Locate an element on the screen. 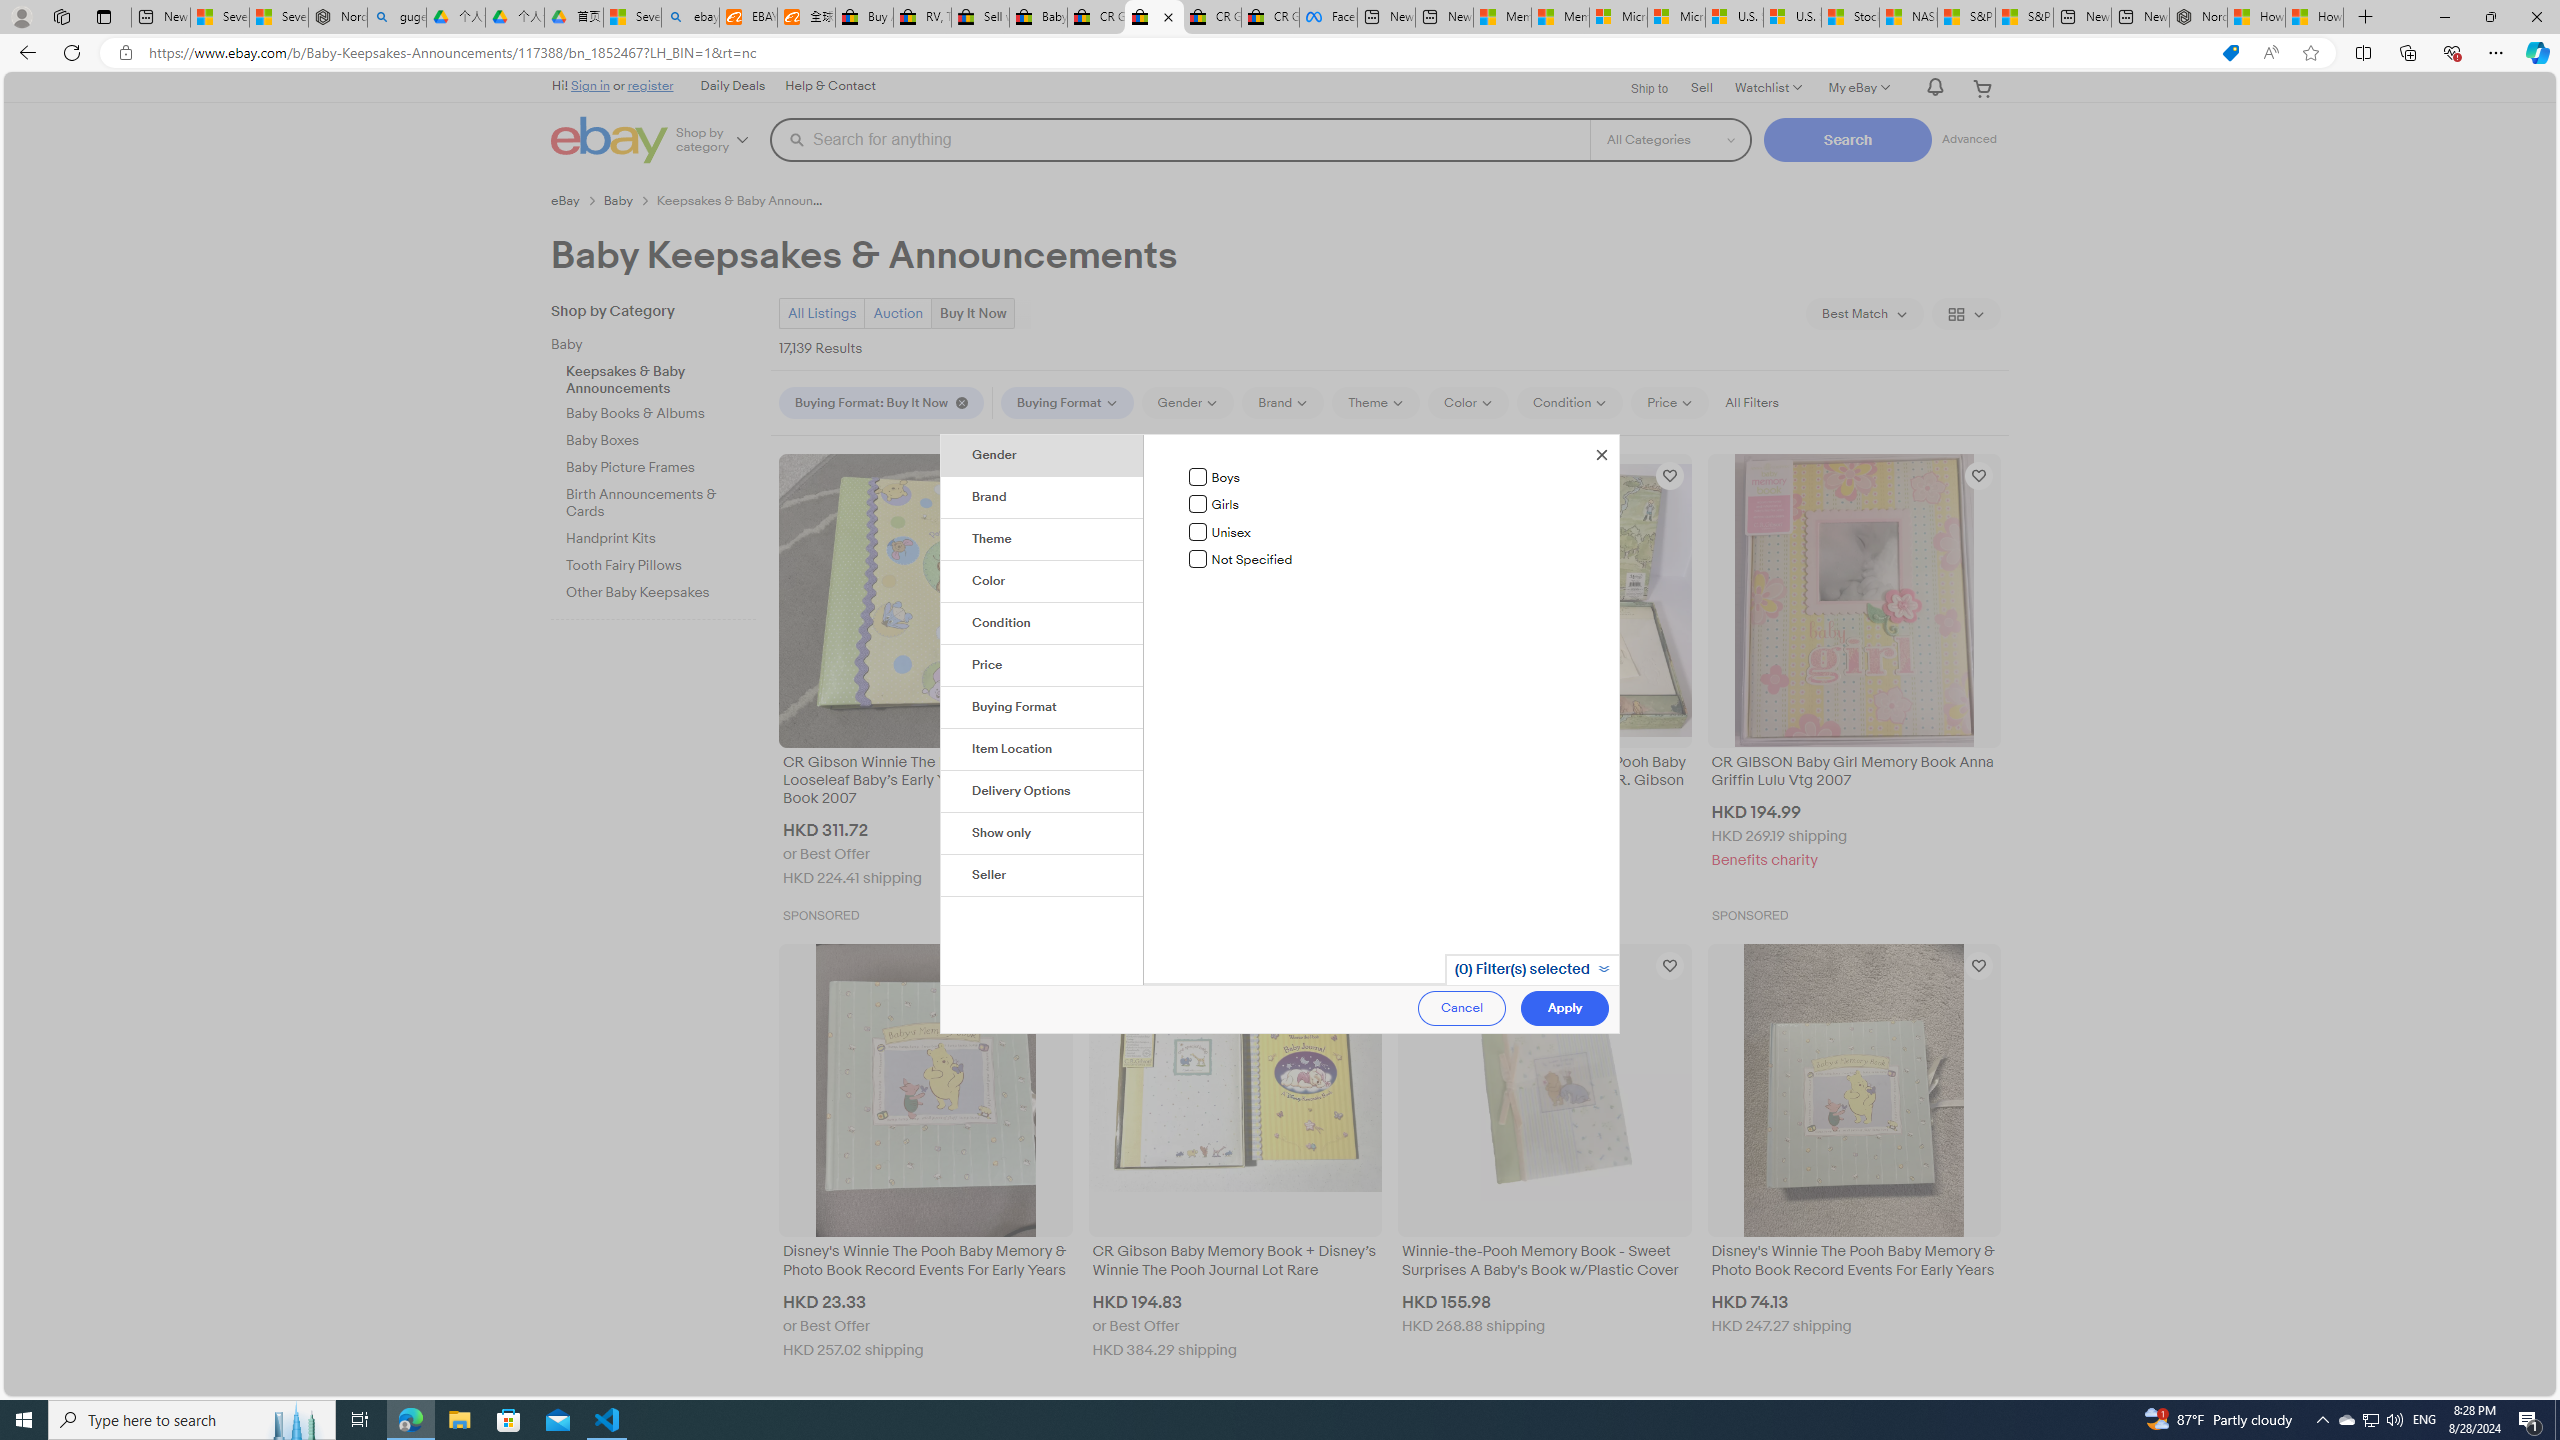 The width and height of the screenshot is (2560, 1440). Workspaces is located at coordinates (61, 16).